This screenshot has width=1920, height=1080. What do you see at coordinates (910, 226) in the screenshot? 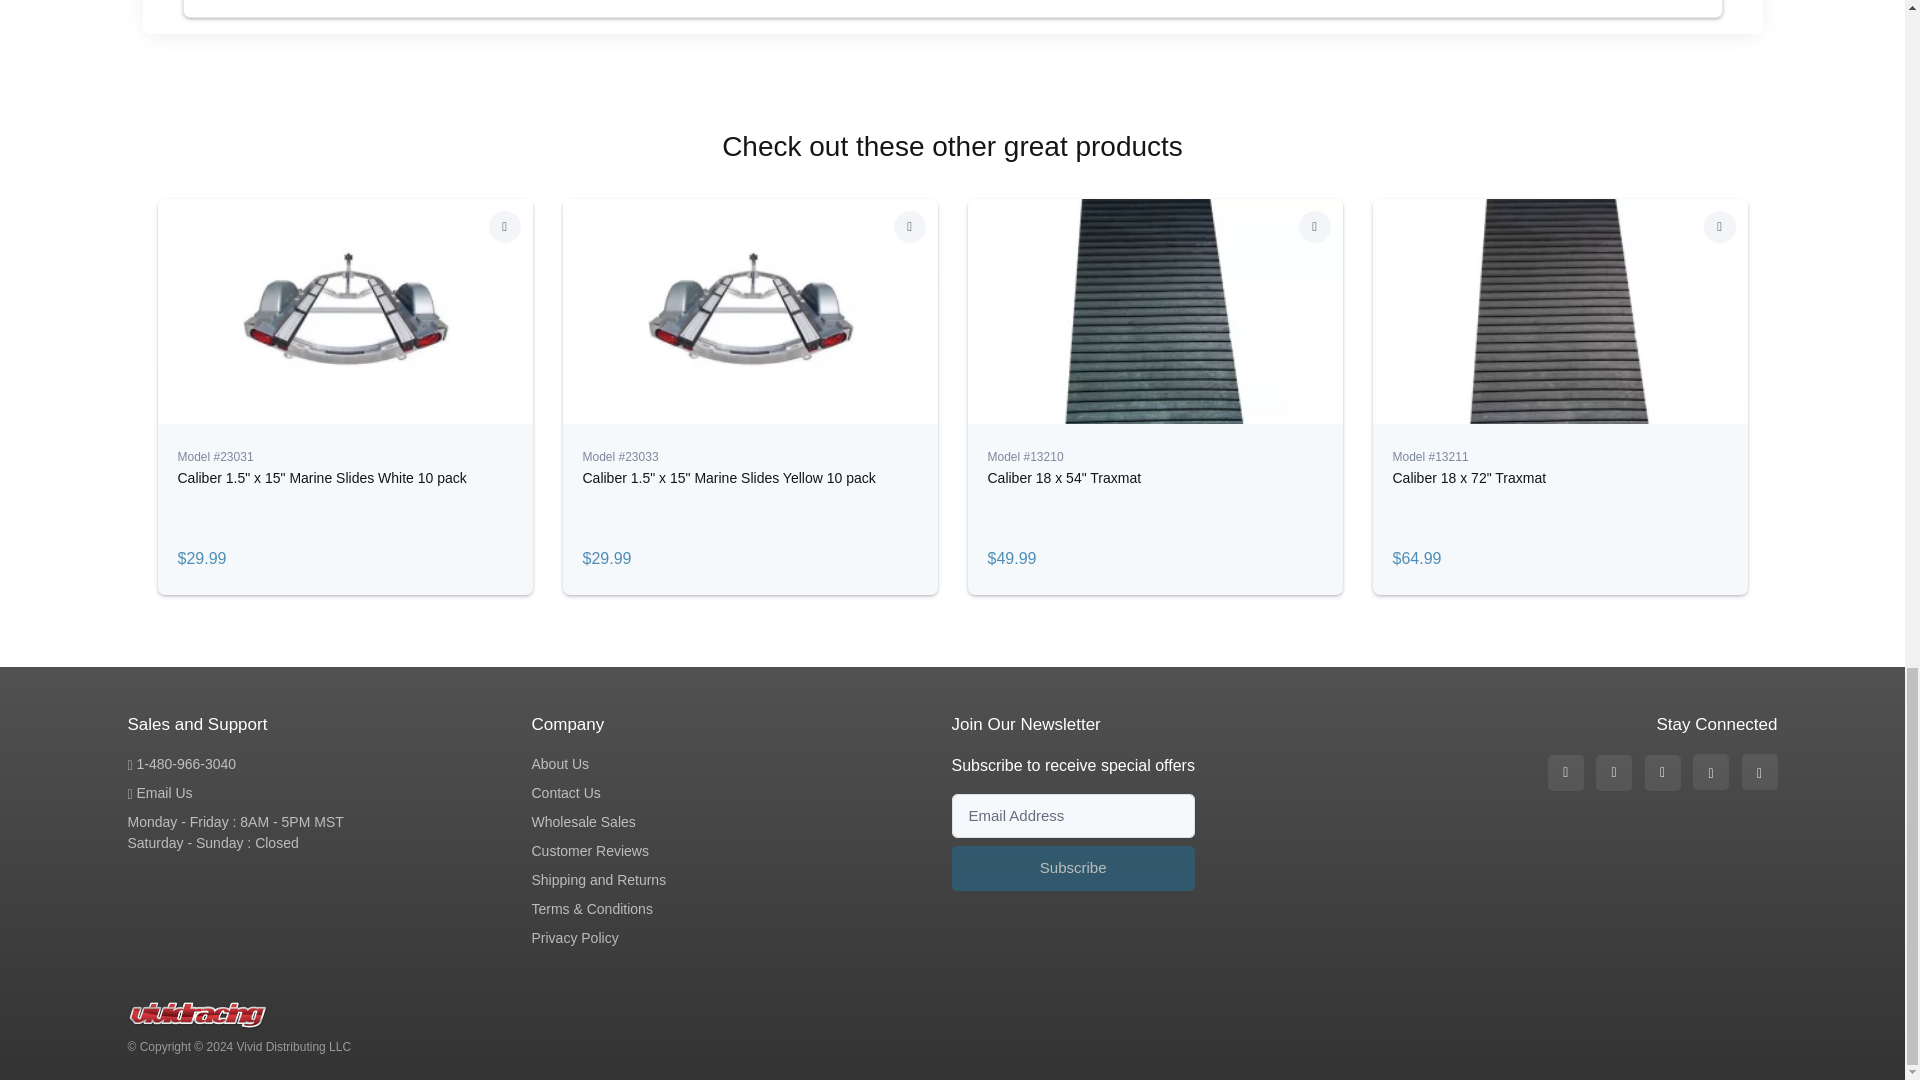
I see `Add to Wishlist` at bounding box center [910, 226].